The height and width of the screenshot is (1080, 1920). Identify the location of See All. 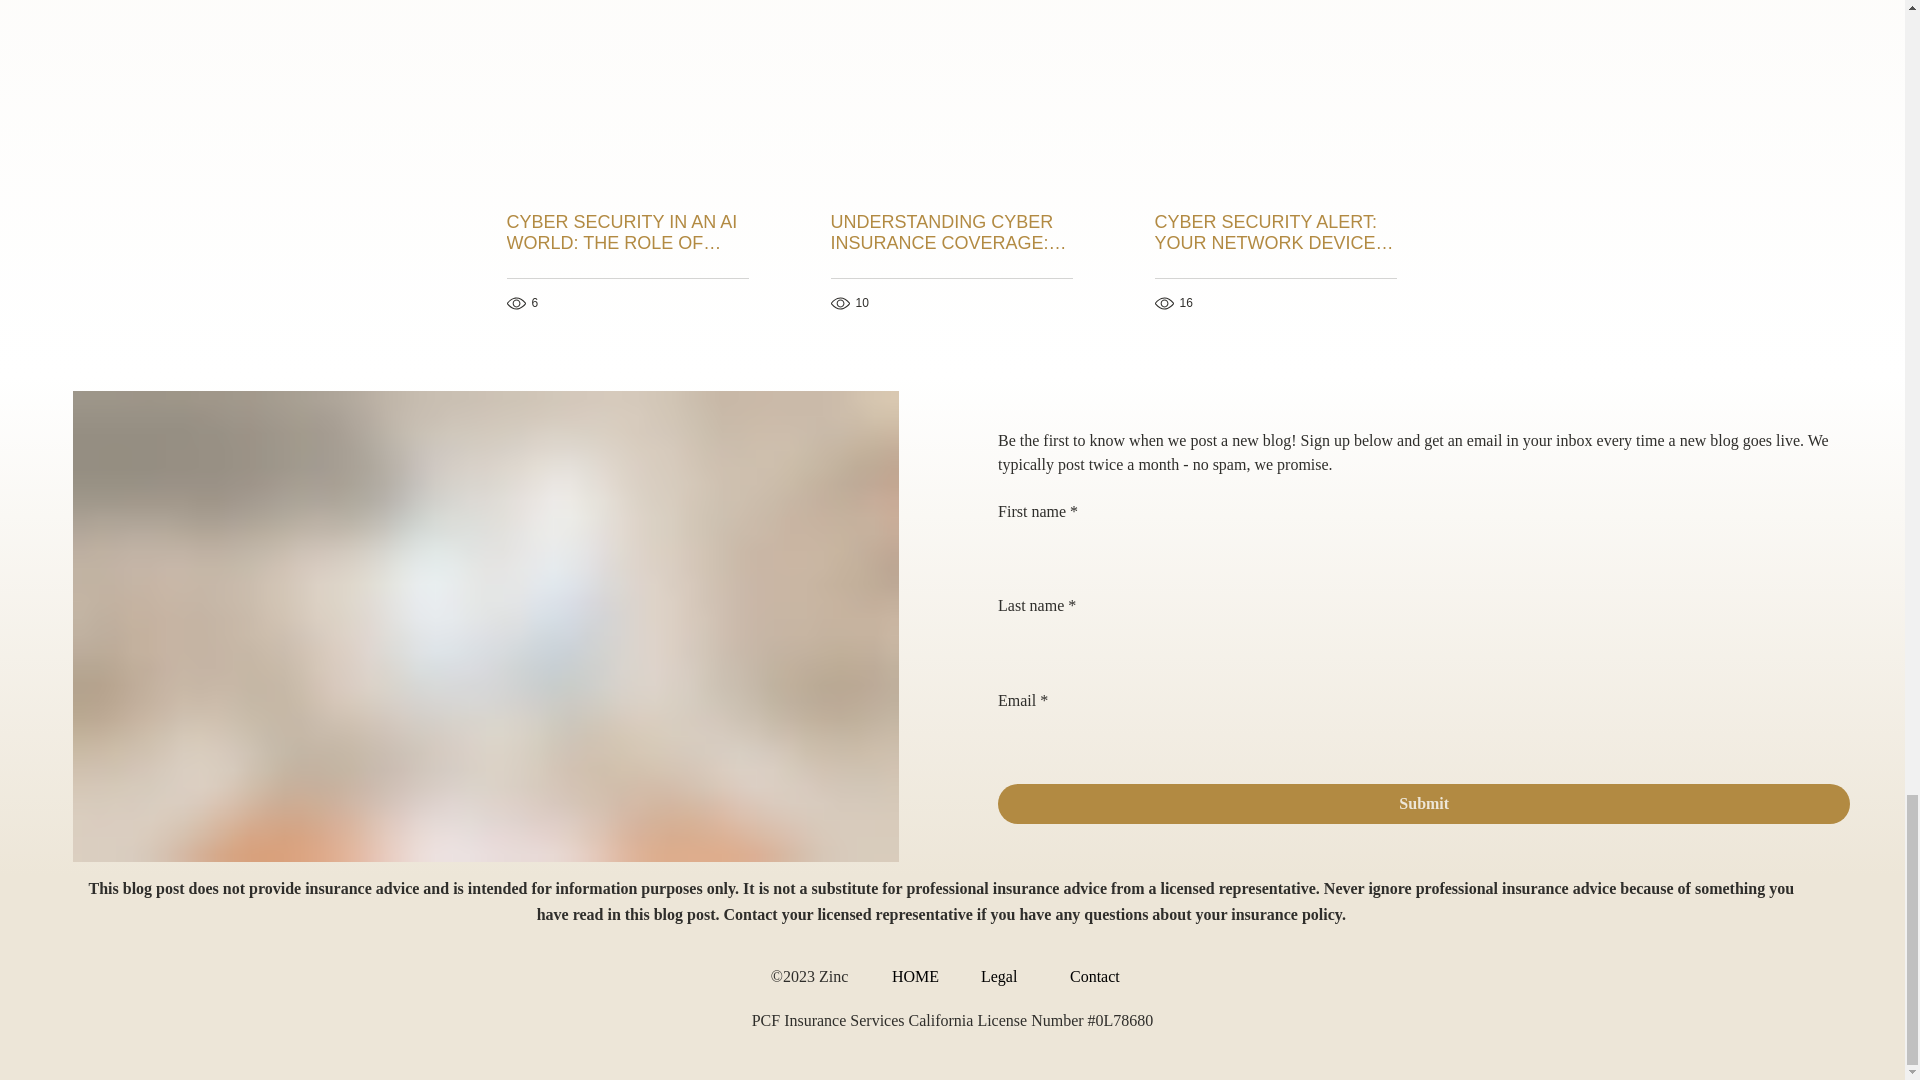
(1400, 2).